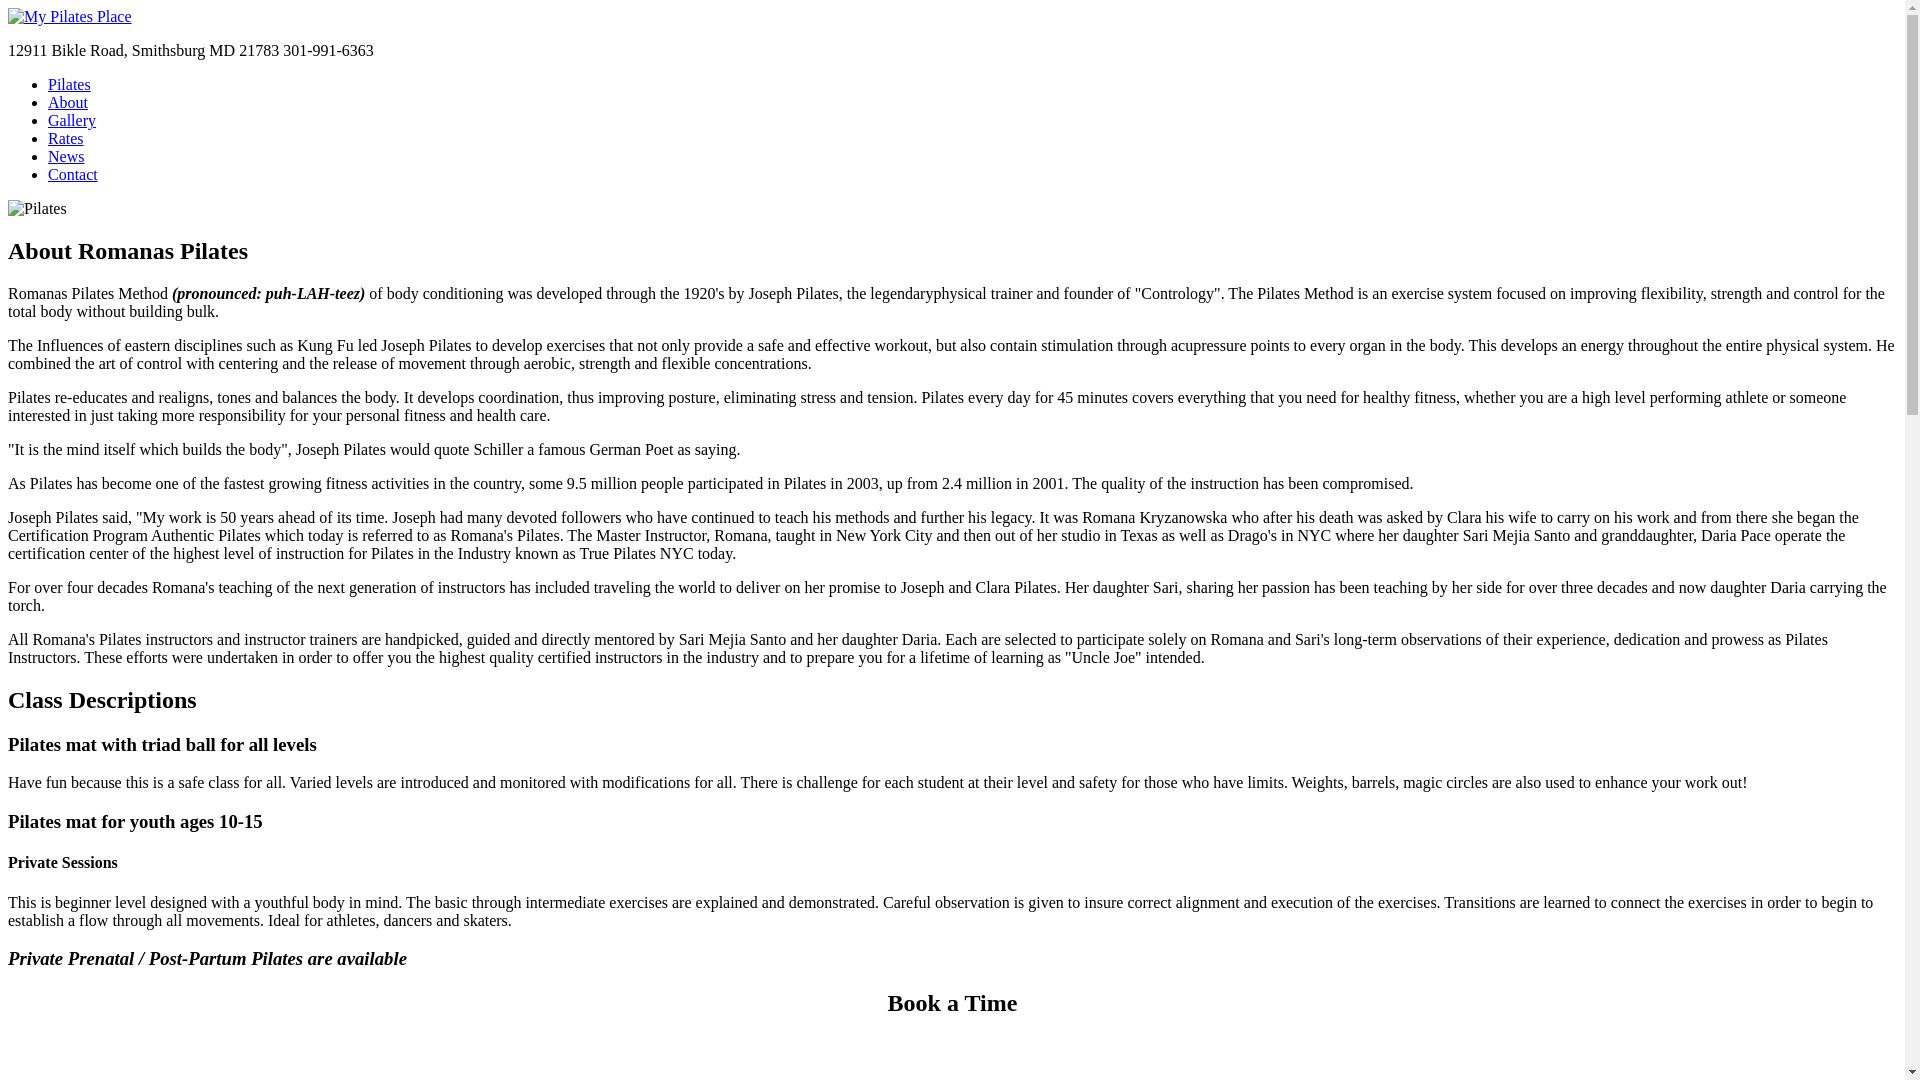 The image size is (1920, 1080). I want to click on Pilates, so click(69, 84).